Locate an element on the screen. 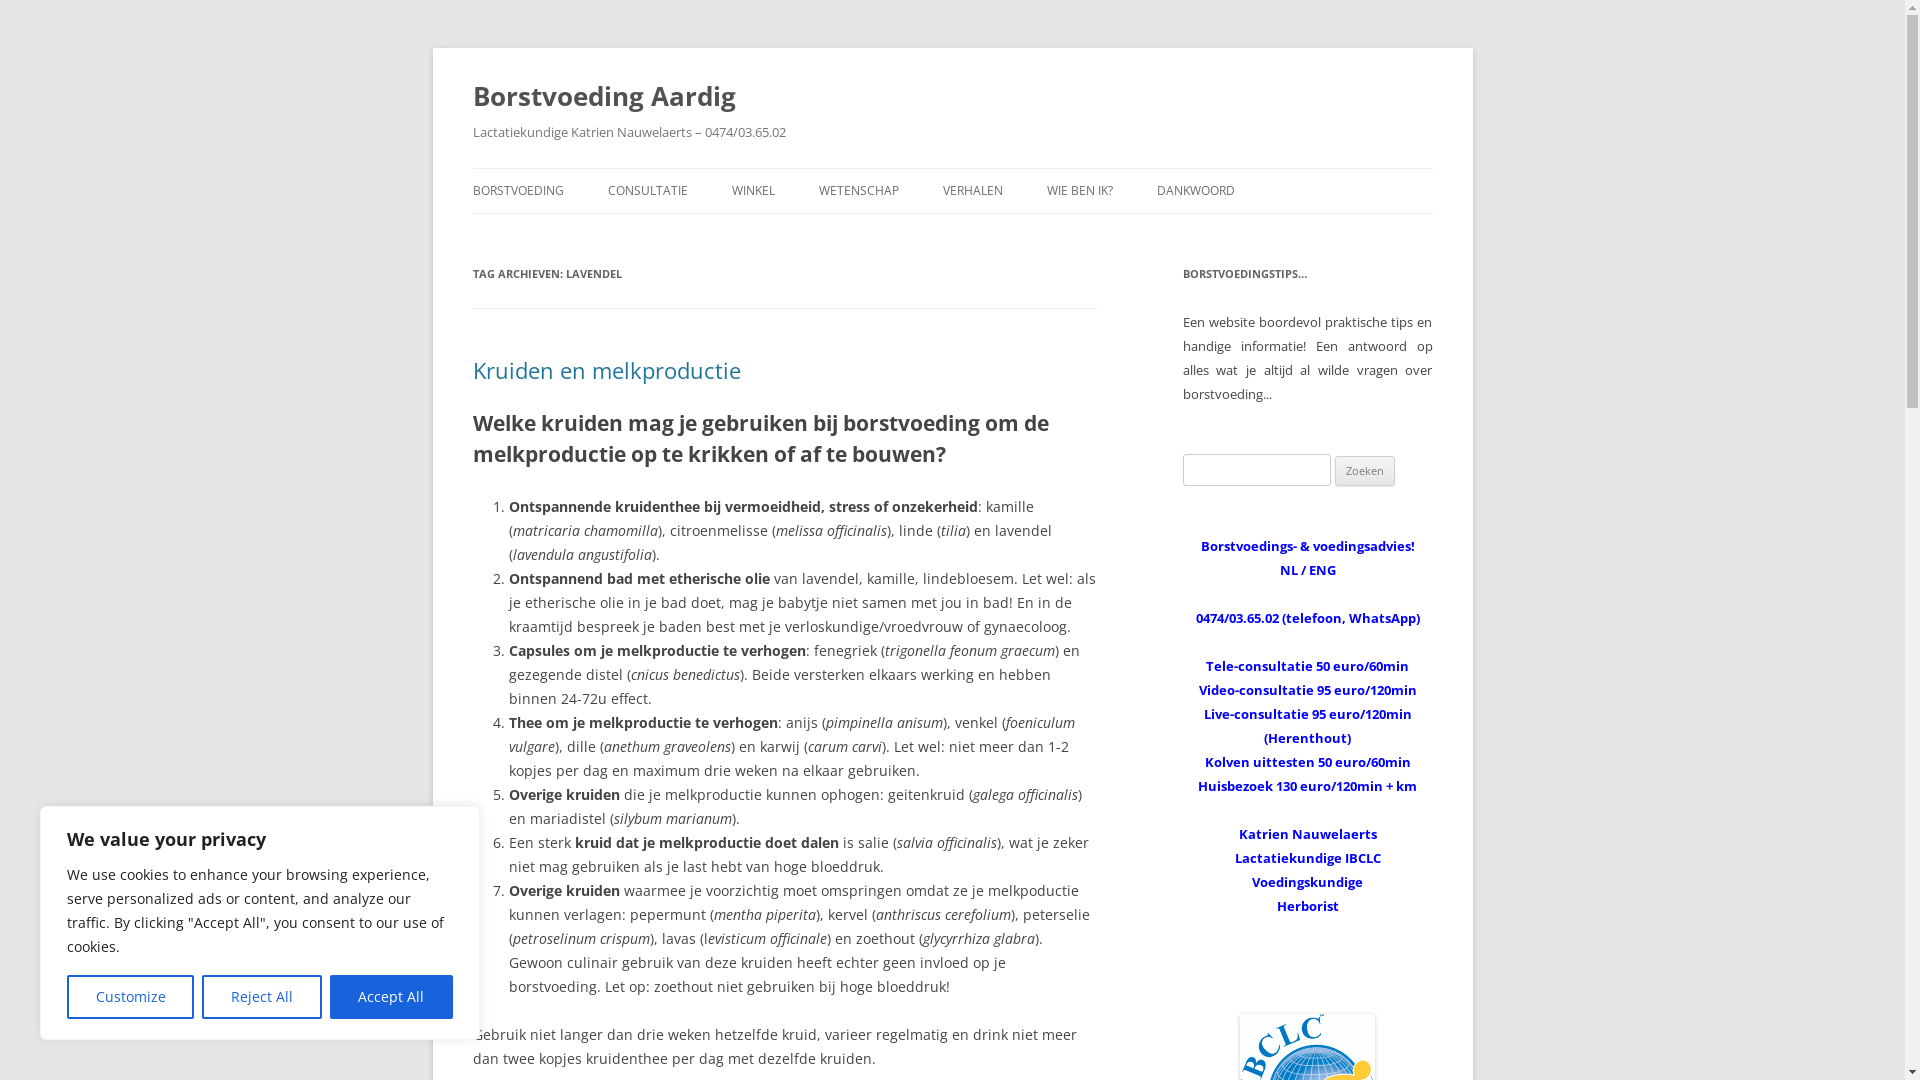 The width and height of the screenshot is (1920, 1080). FILOSOFIE is located at coordinates (1146, 234).